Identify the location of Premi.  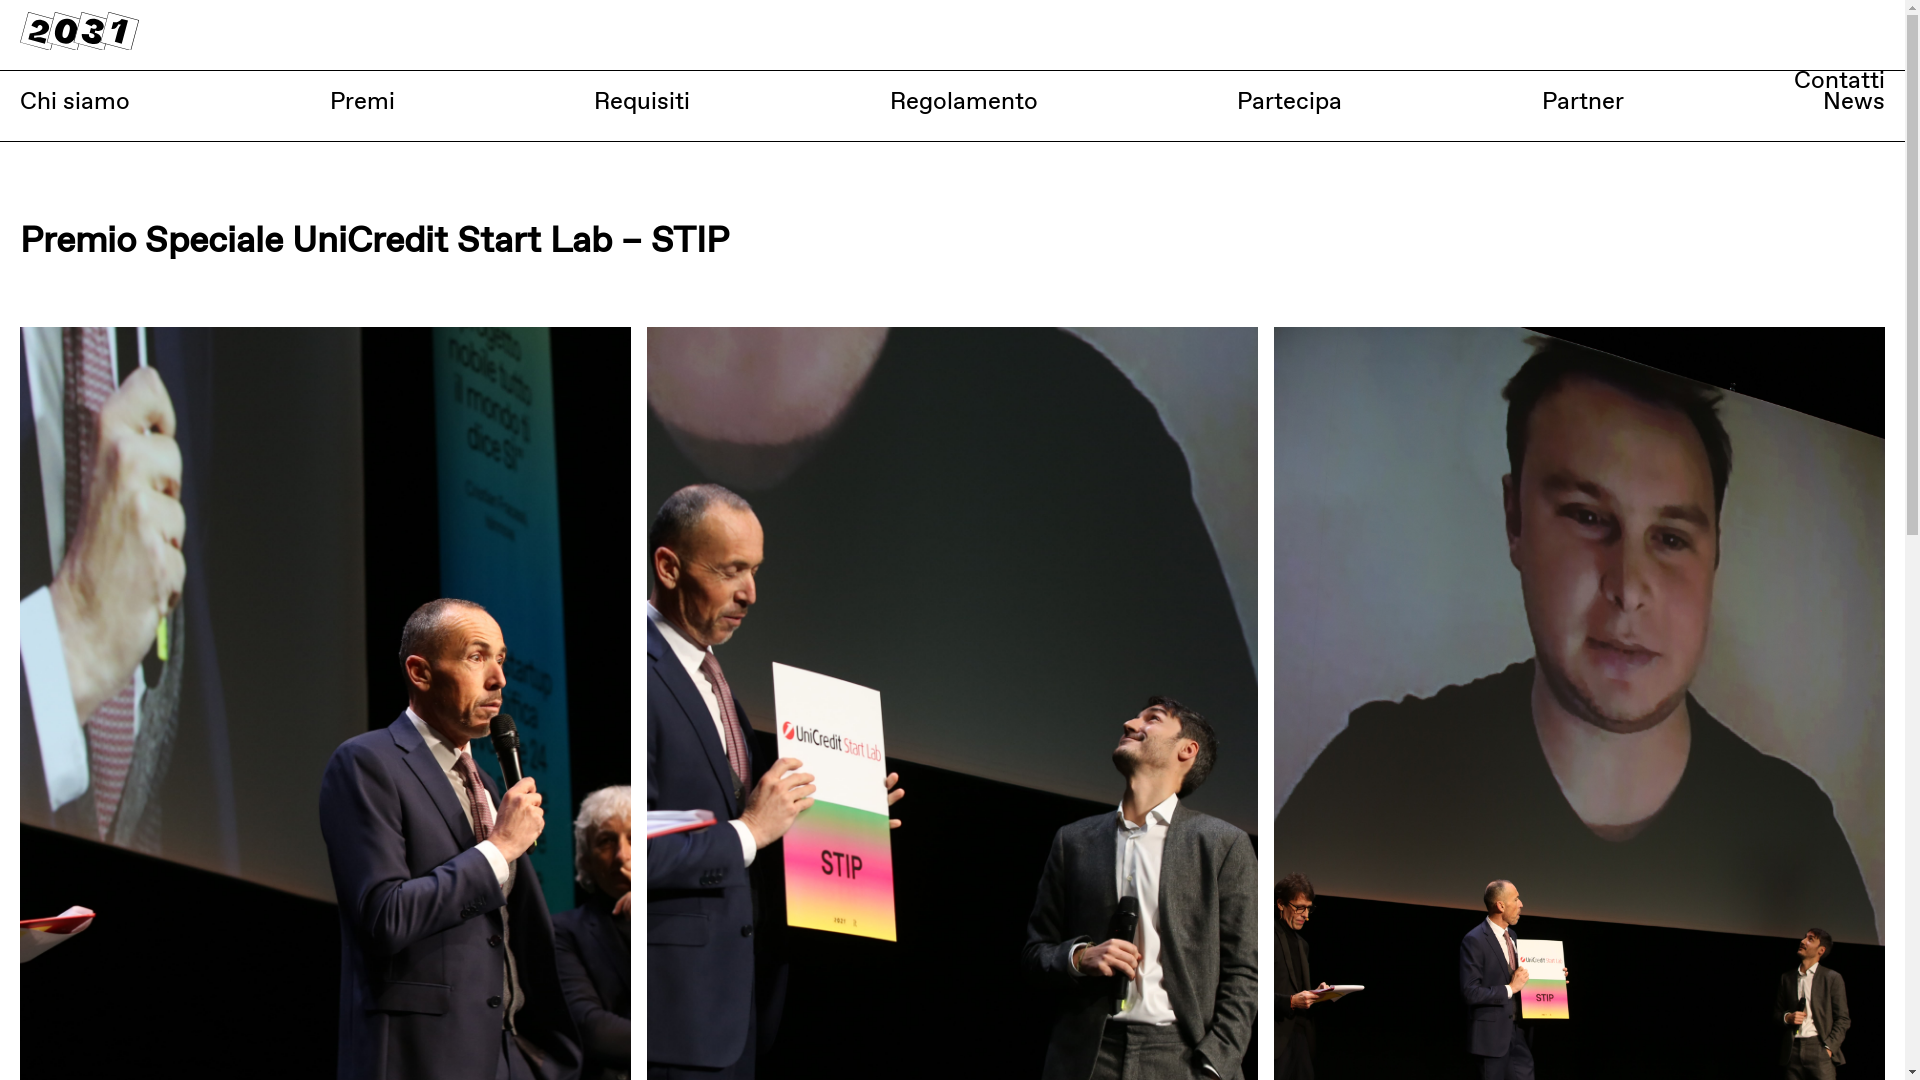
(362, 100).